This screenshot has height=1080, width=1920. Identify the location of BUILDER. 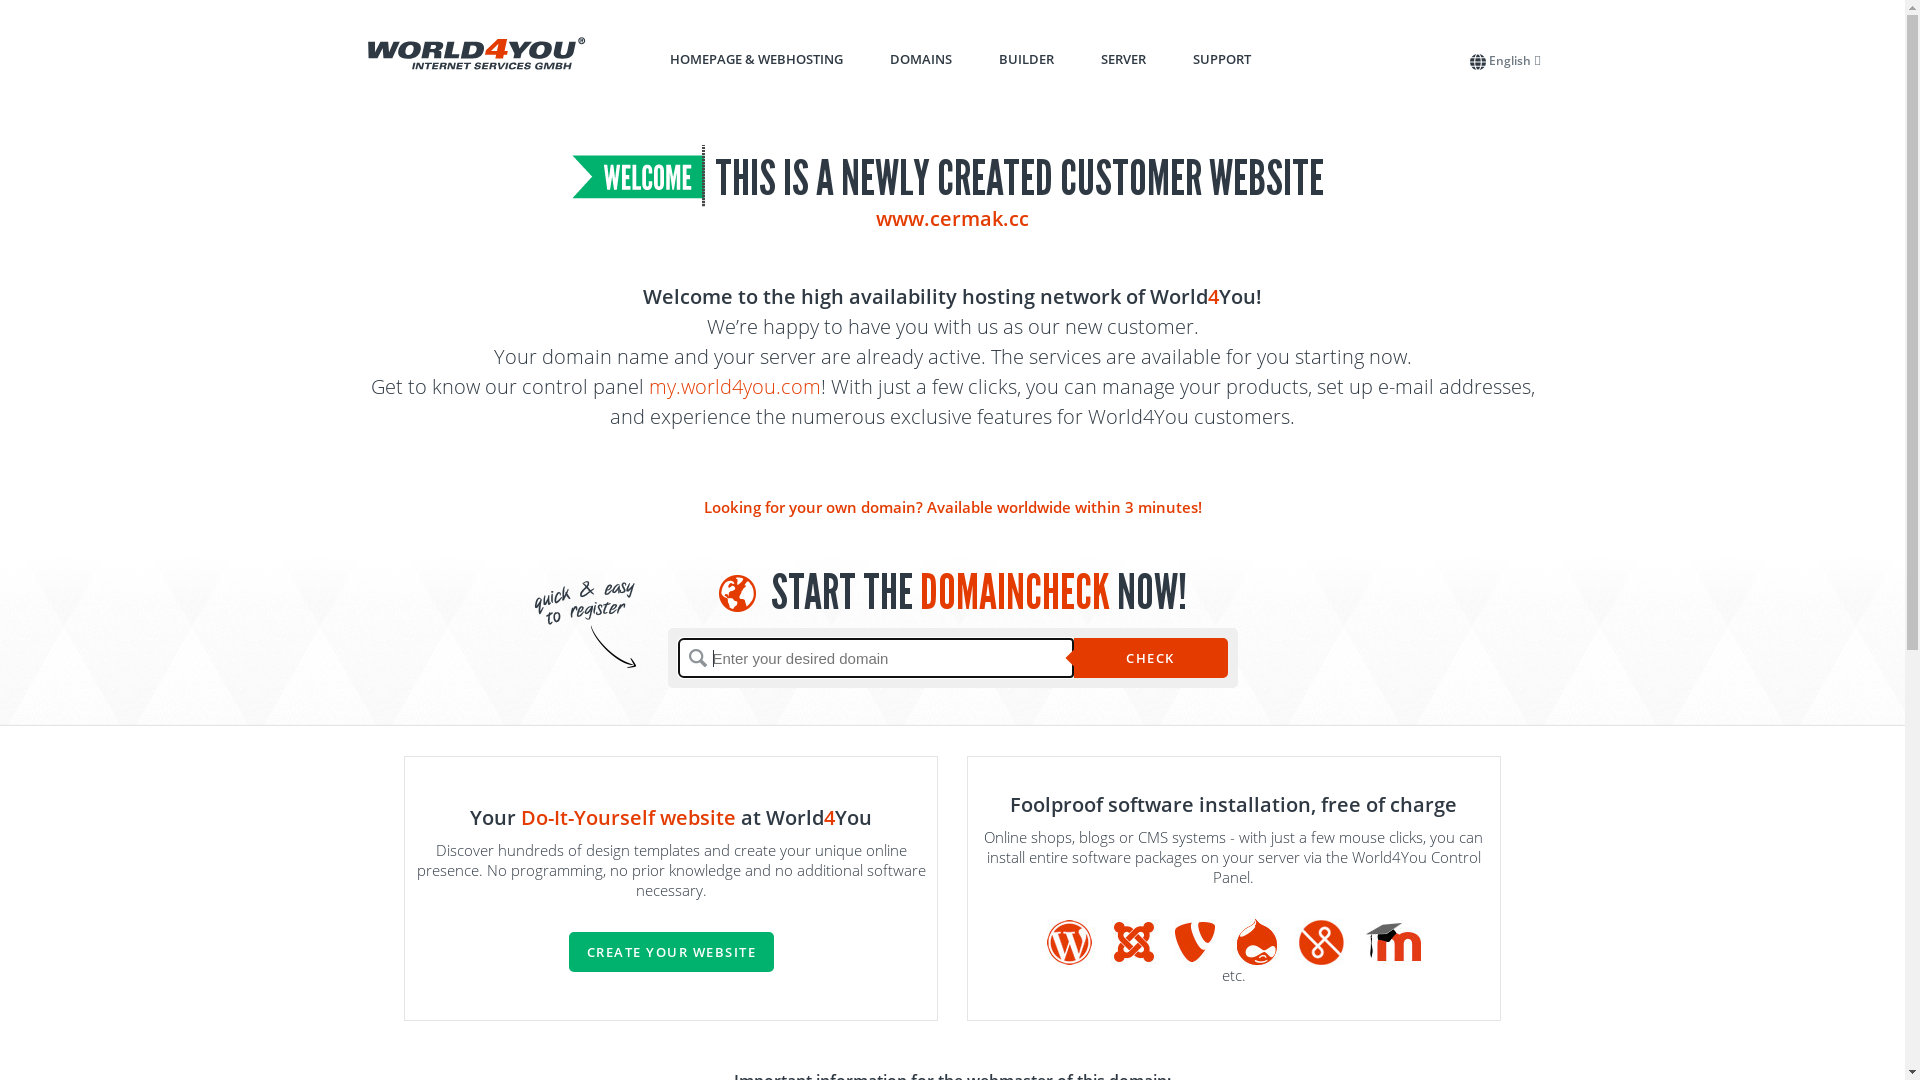
(1026, 59).